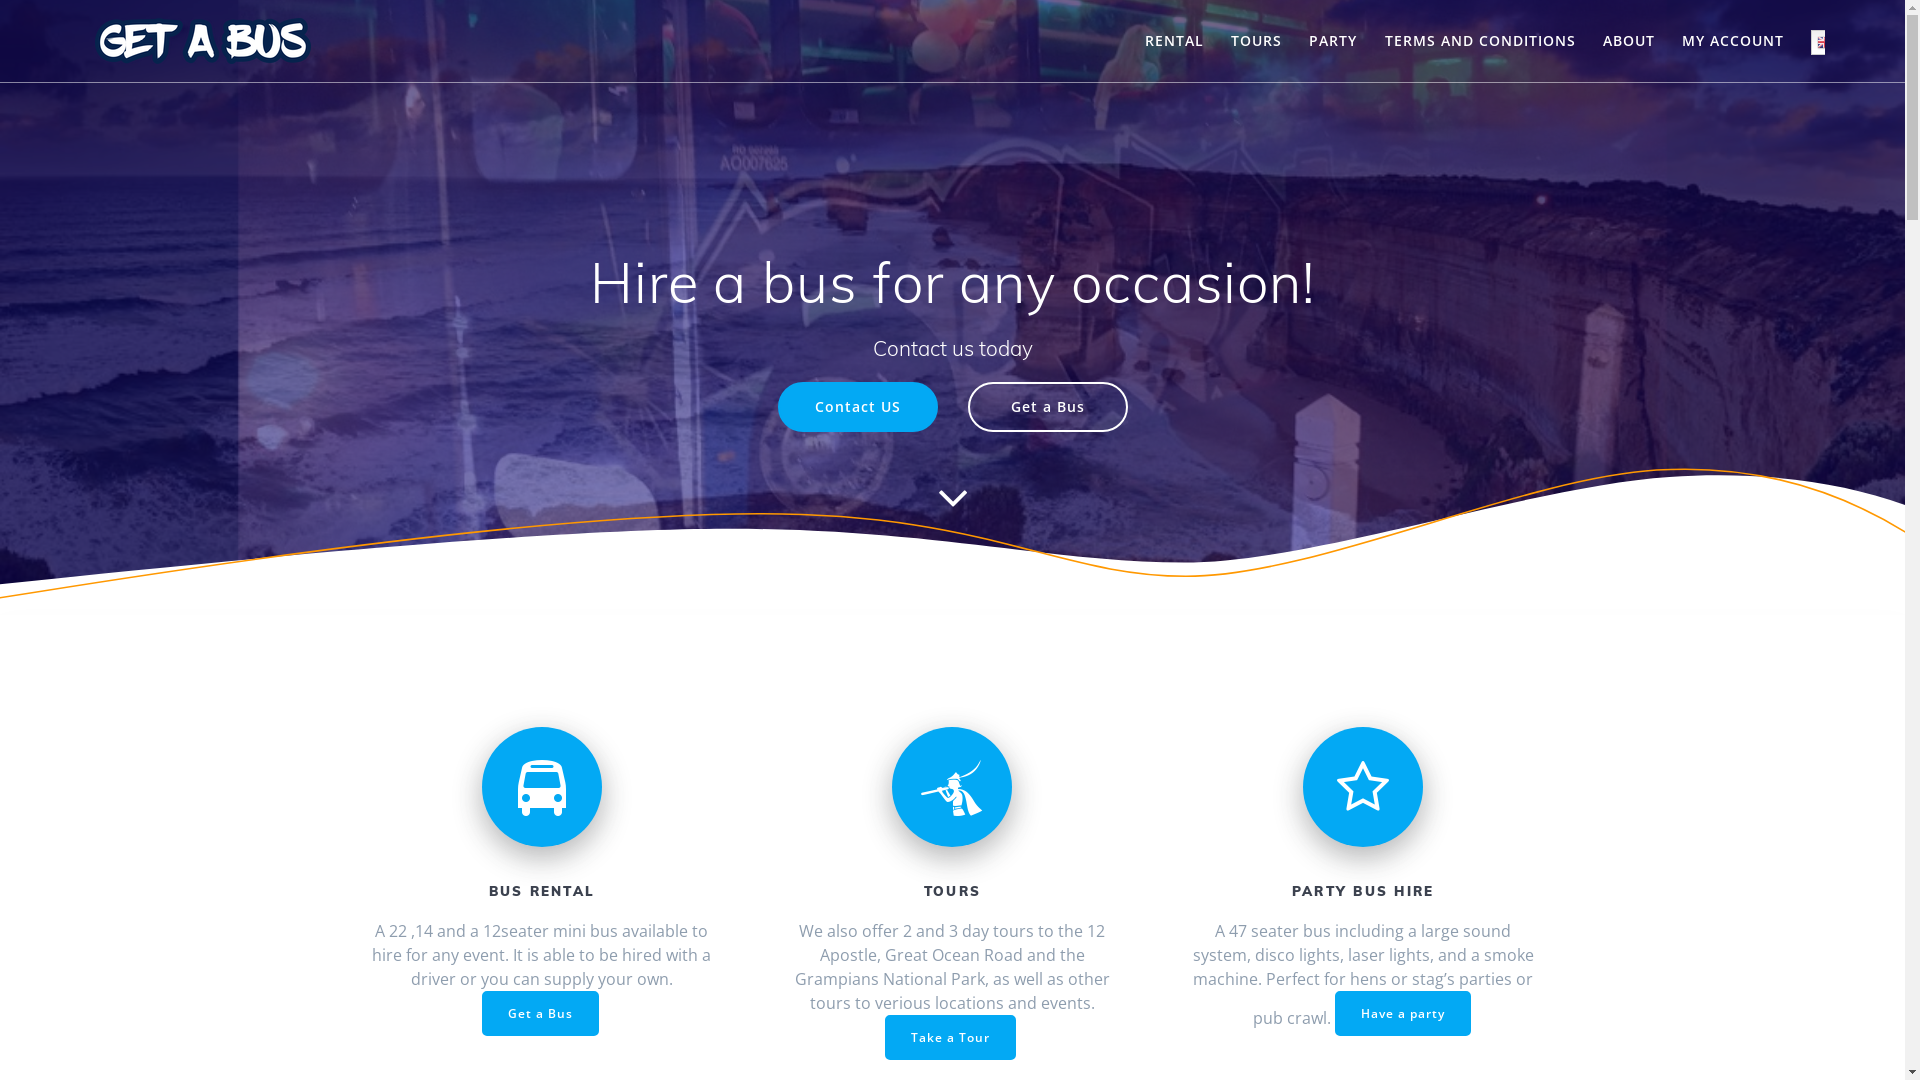  I want to click on Take a Tour, so click(950, 1038).